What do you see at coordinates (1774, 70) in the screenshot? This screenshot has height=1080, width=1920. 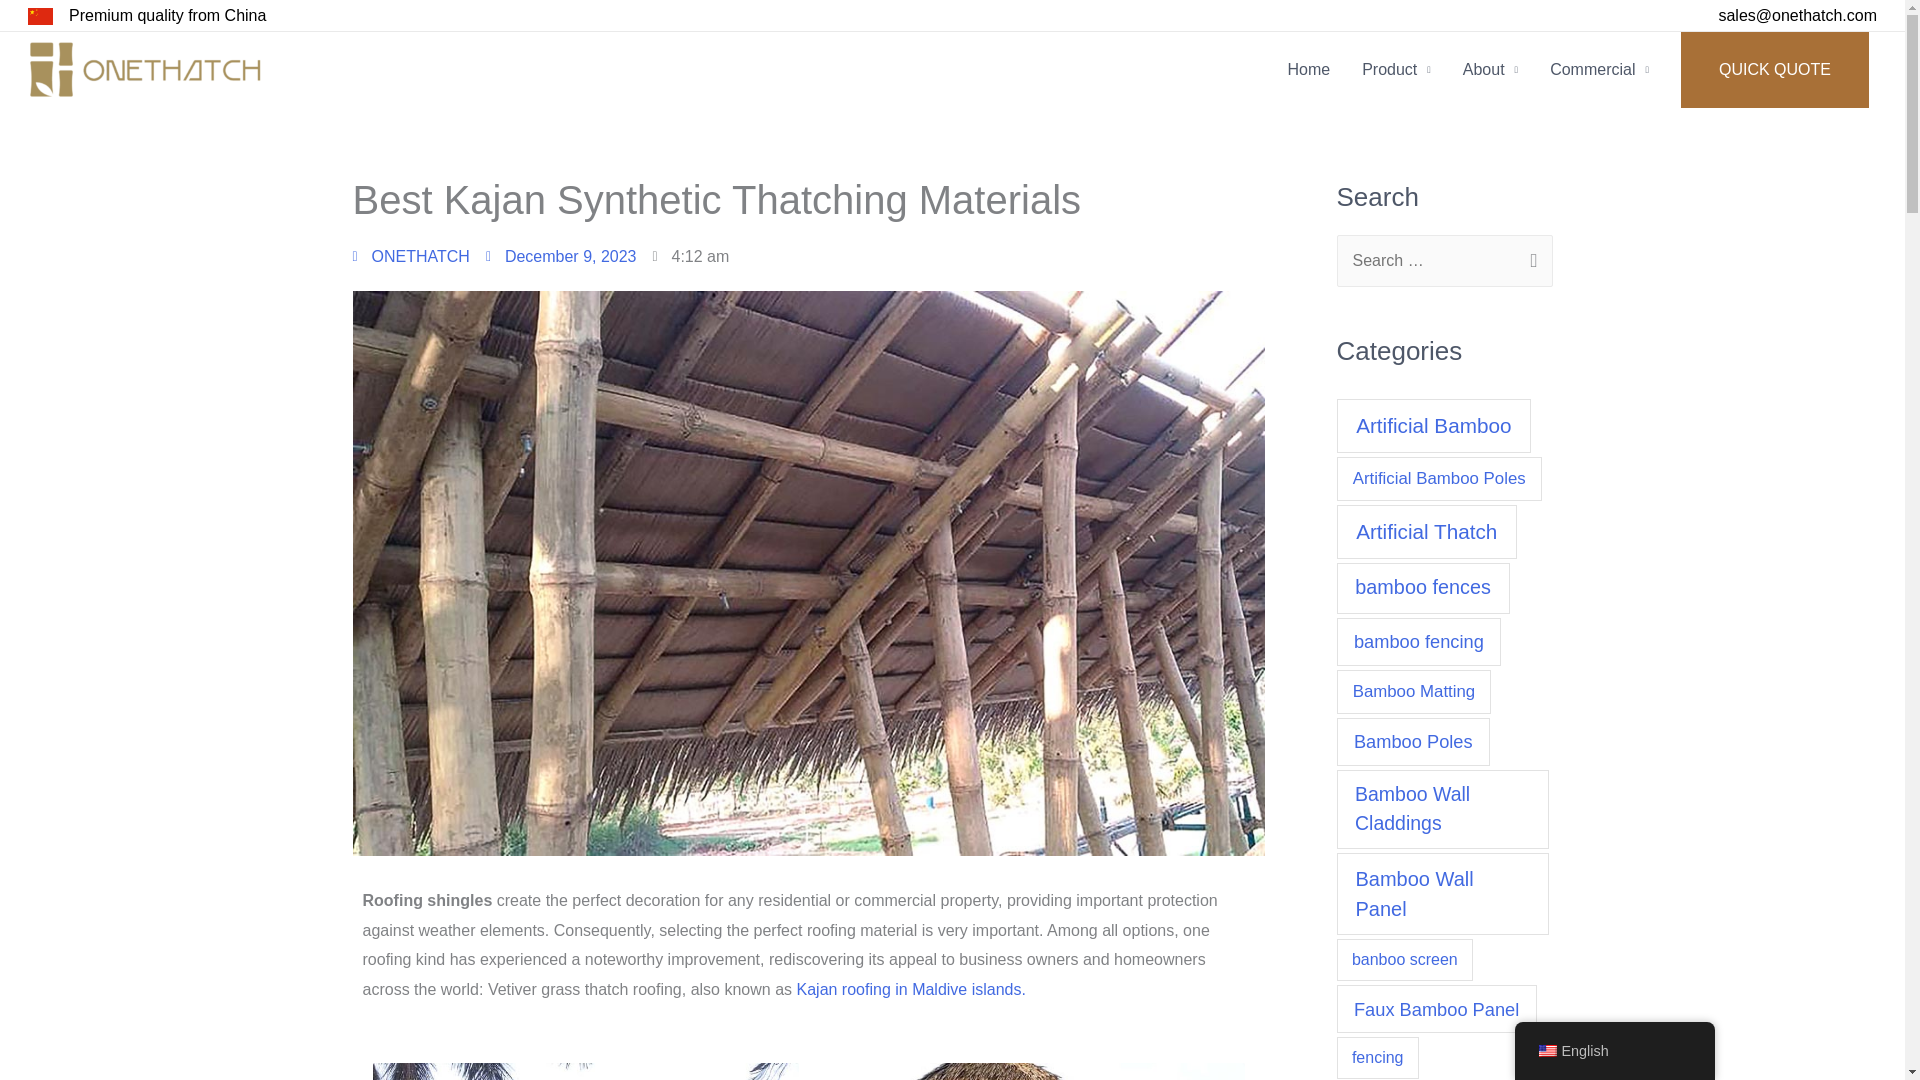 I see `QUICK QUOTE` at bounding box center [1774, 70].